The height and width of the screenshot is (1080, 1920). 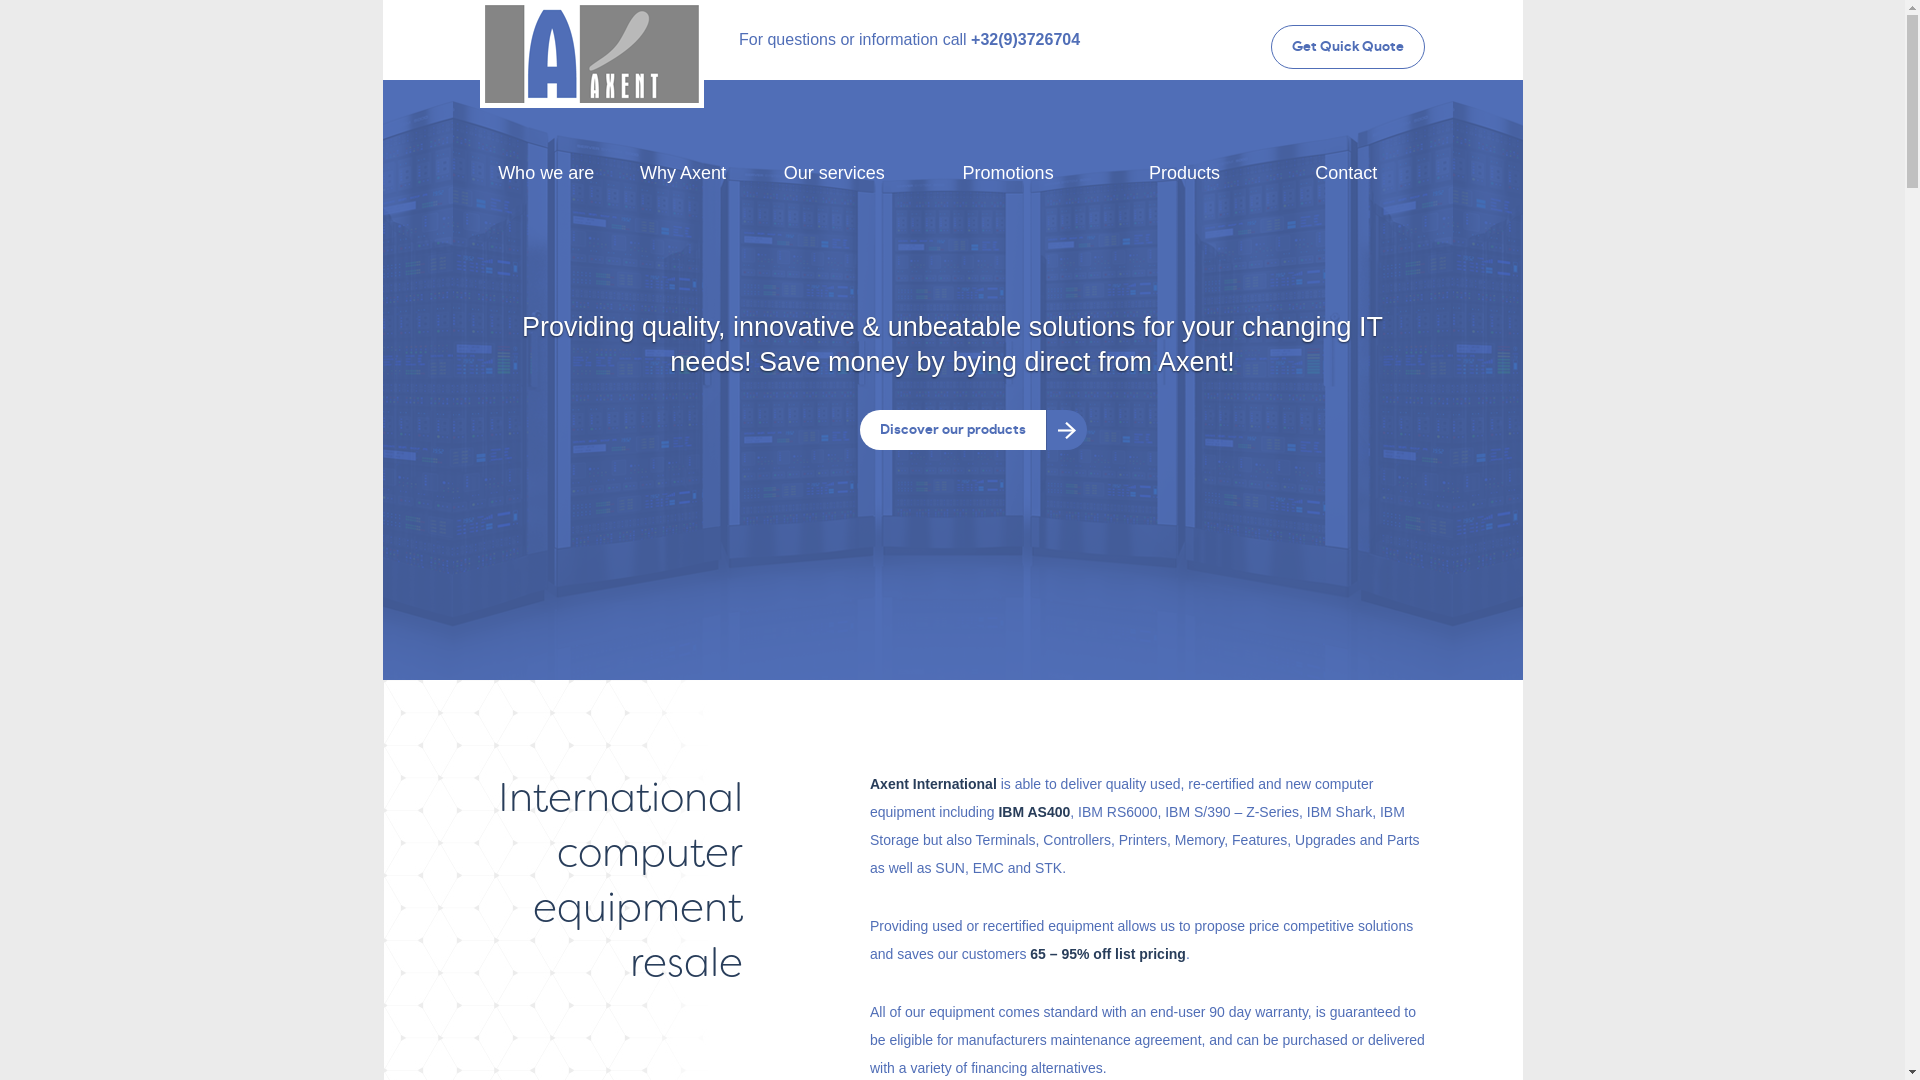 I want to click on Axent International, so click(x=592, y=54).